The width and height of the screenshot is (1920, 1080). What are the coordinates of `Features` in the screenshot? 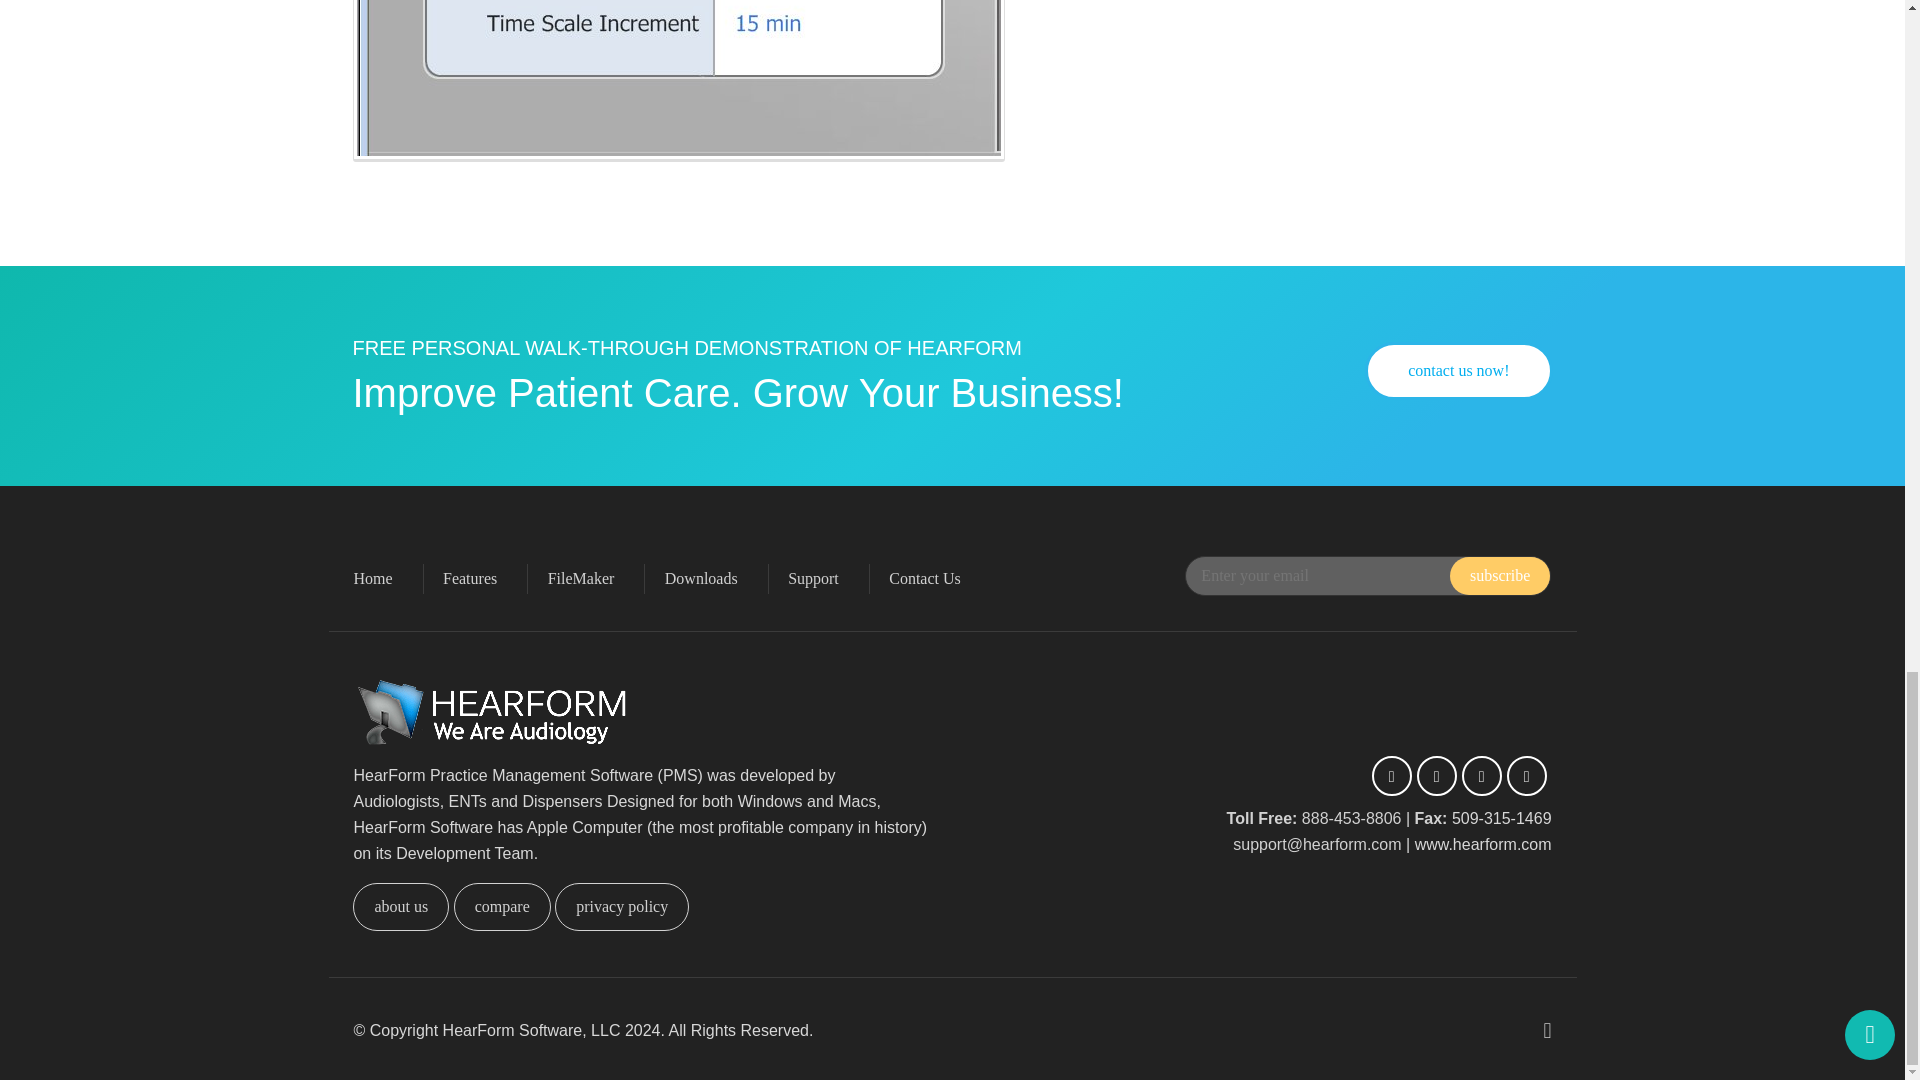 It's located at (484, 578).